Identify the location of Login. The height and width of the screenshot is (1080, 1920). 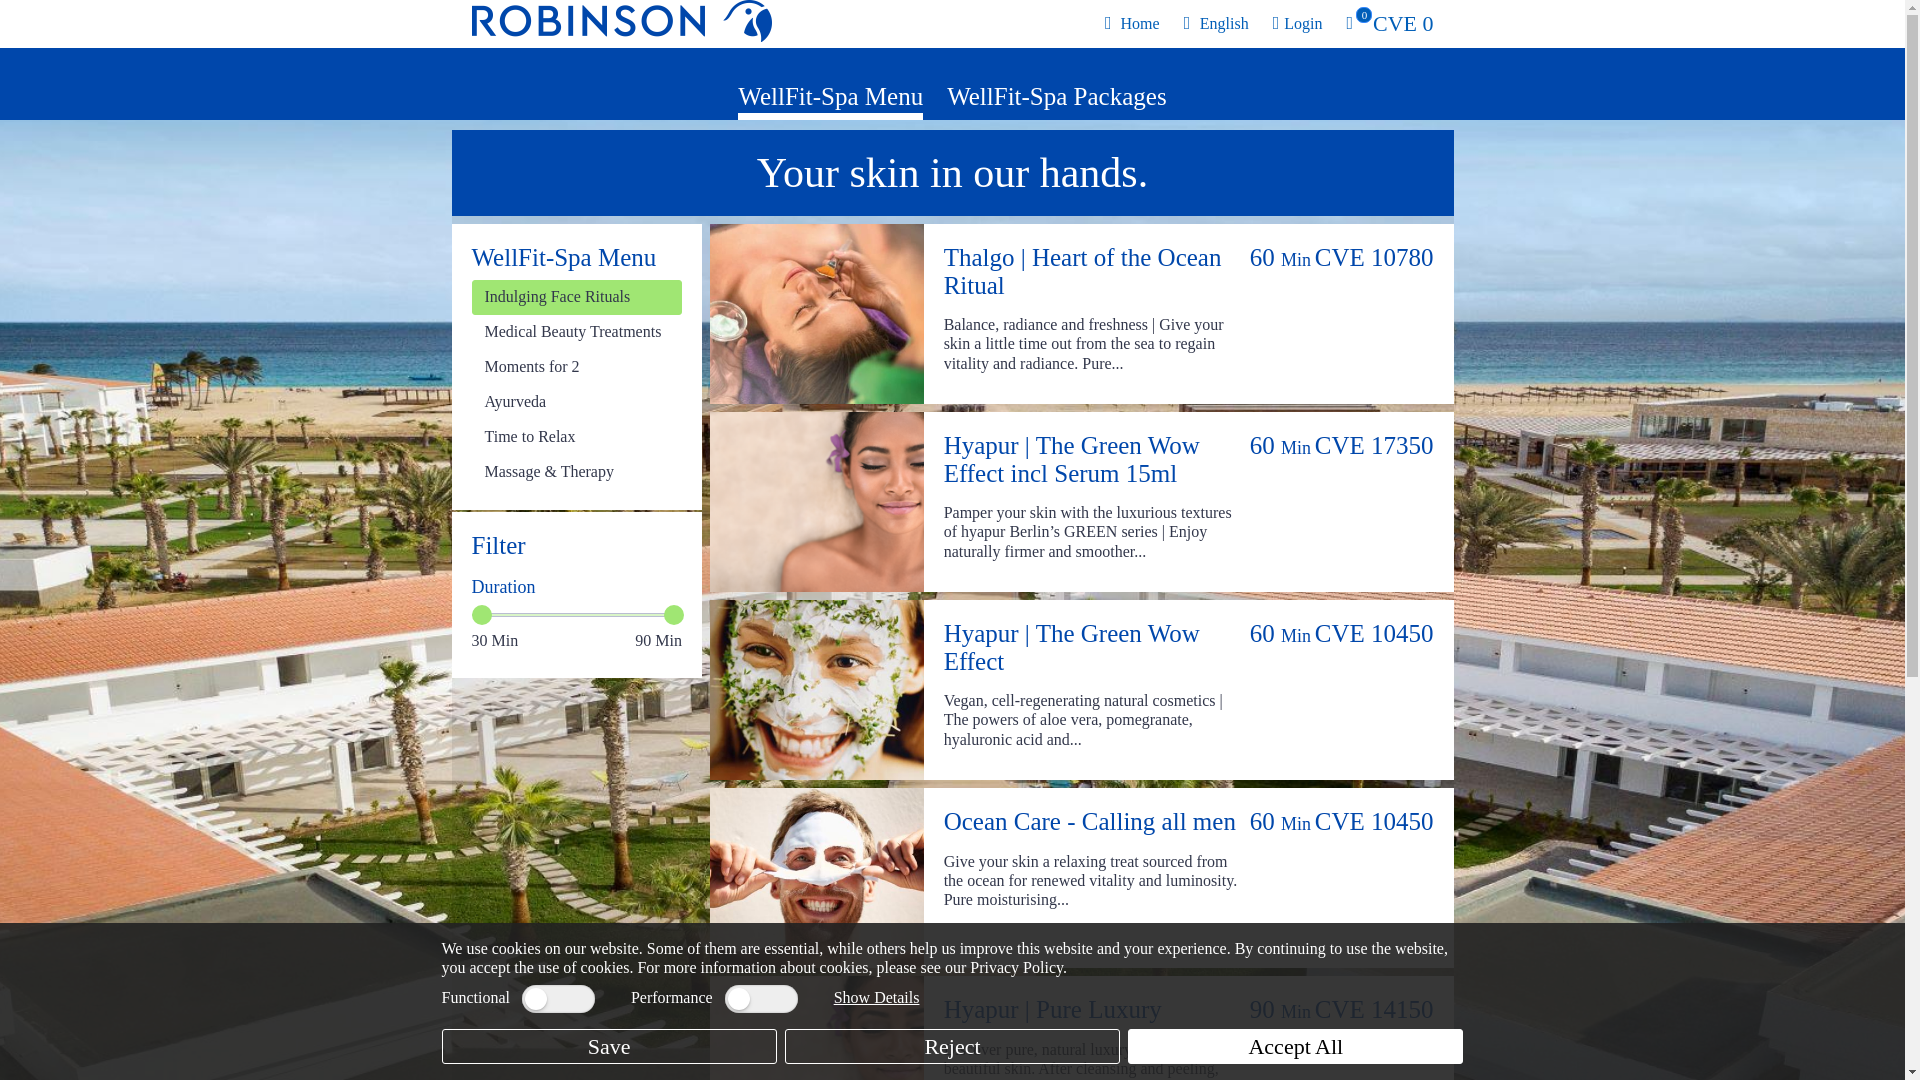
(1056, 96).